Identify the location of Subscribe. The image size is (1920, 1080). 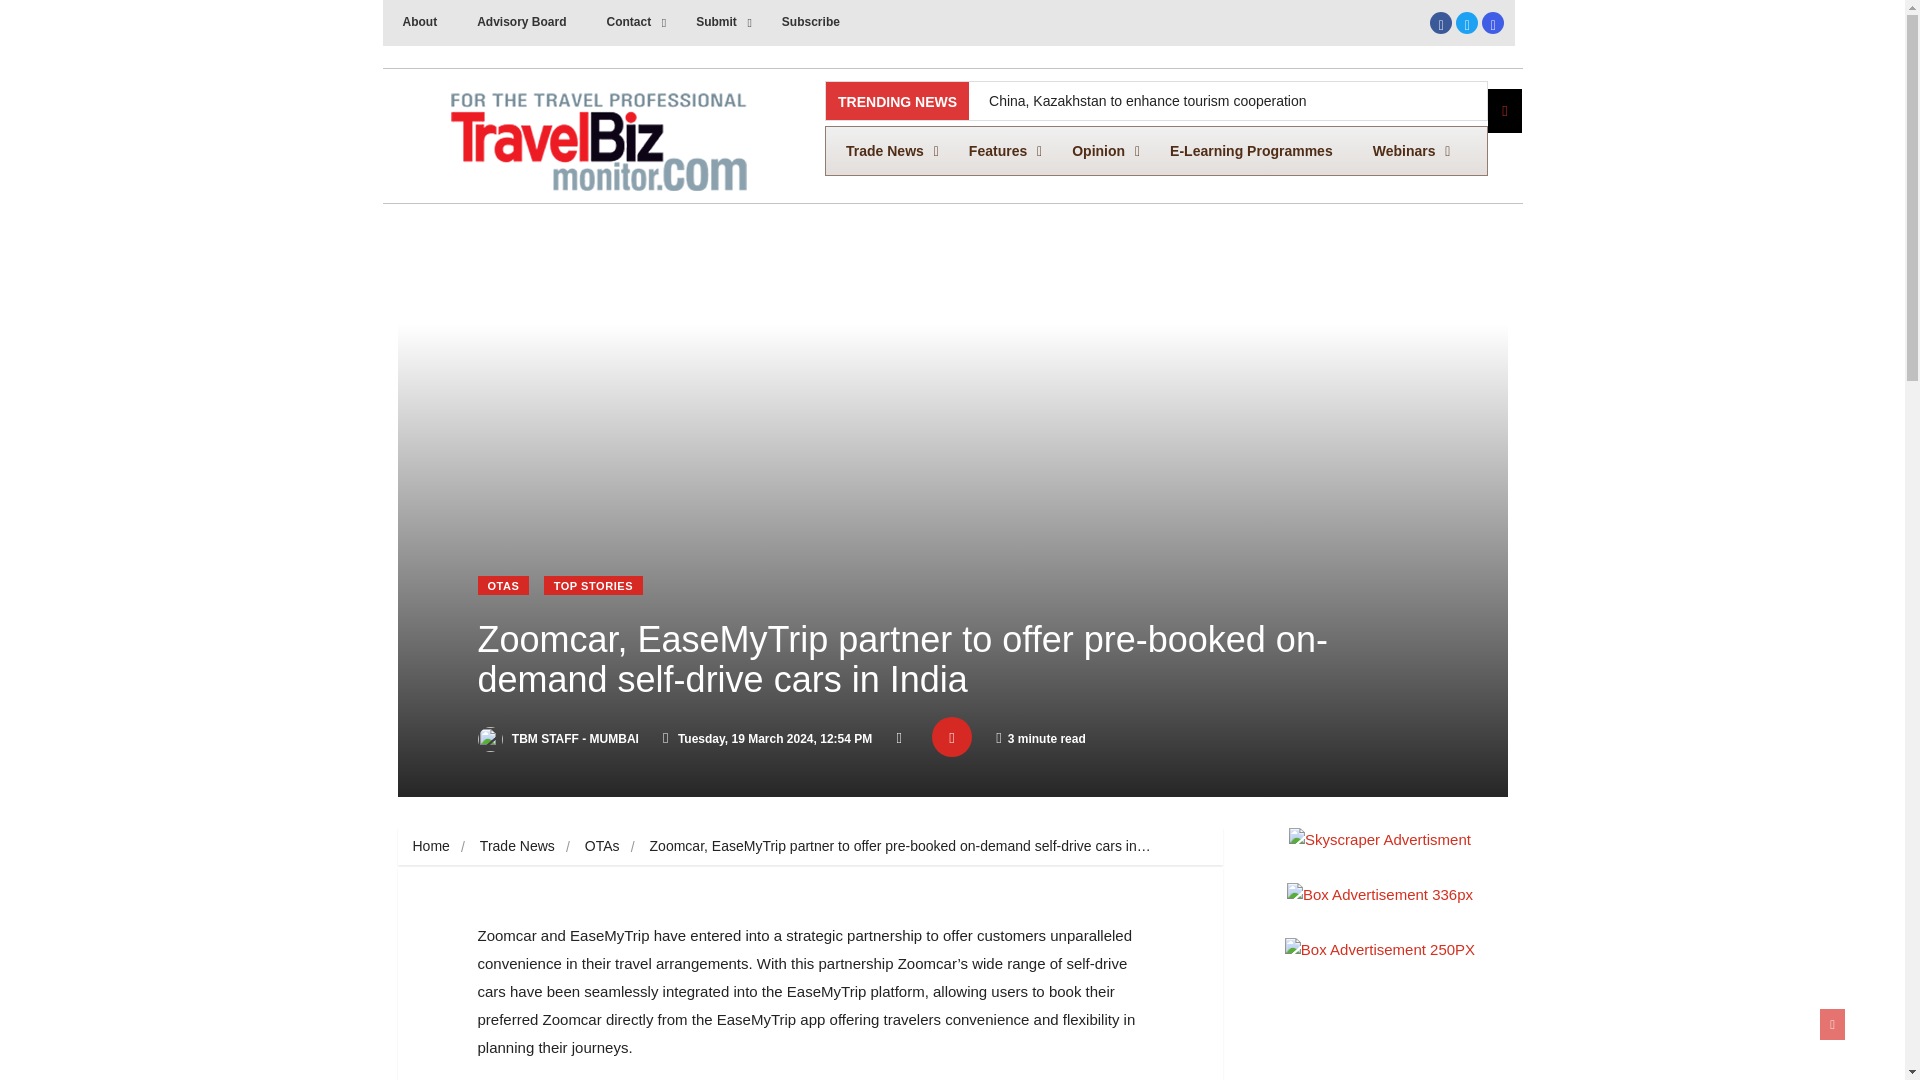
(811, 23).